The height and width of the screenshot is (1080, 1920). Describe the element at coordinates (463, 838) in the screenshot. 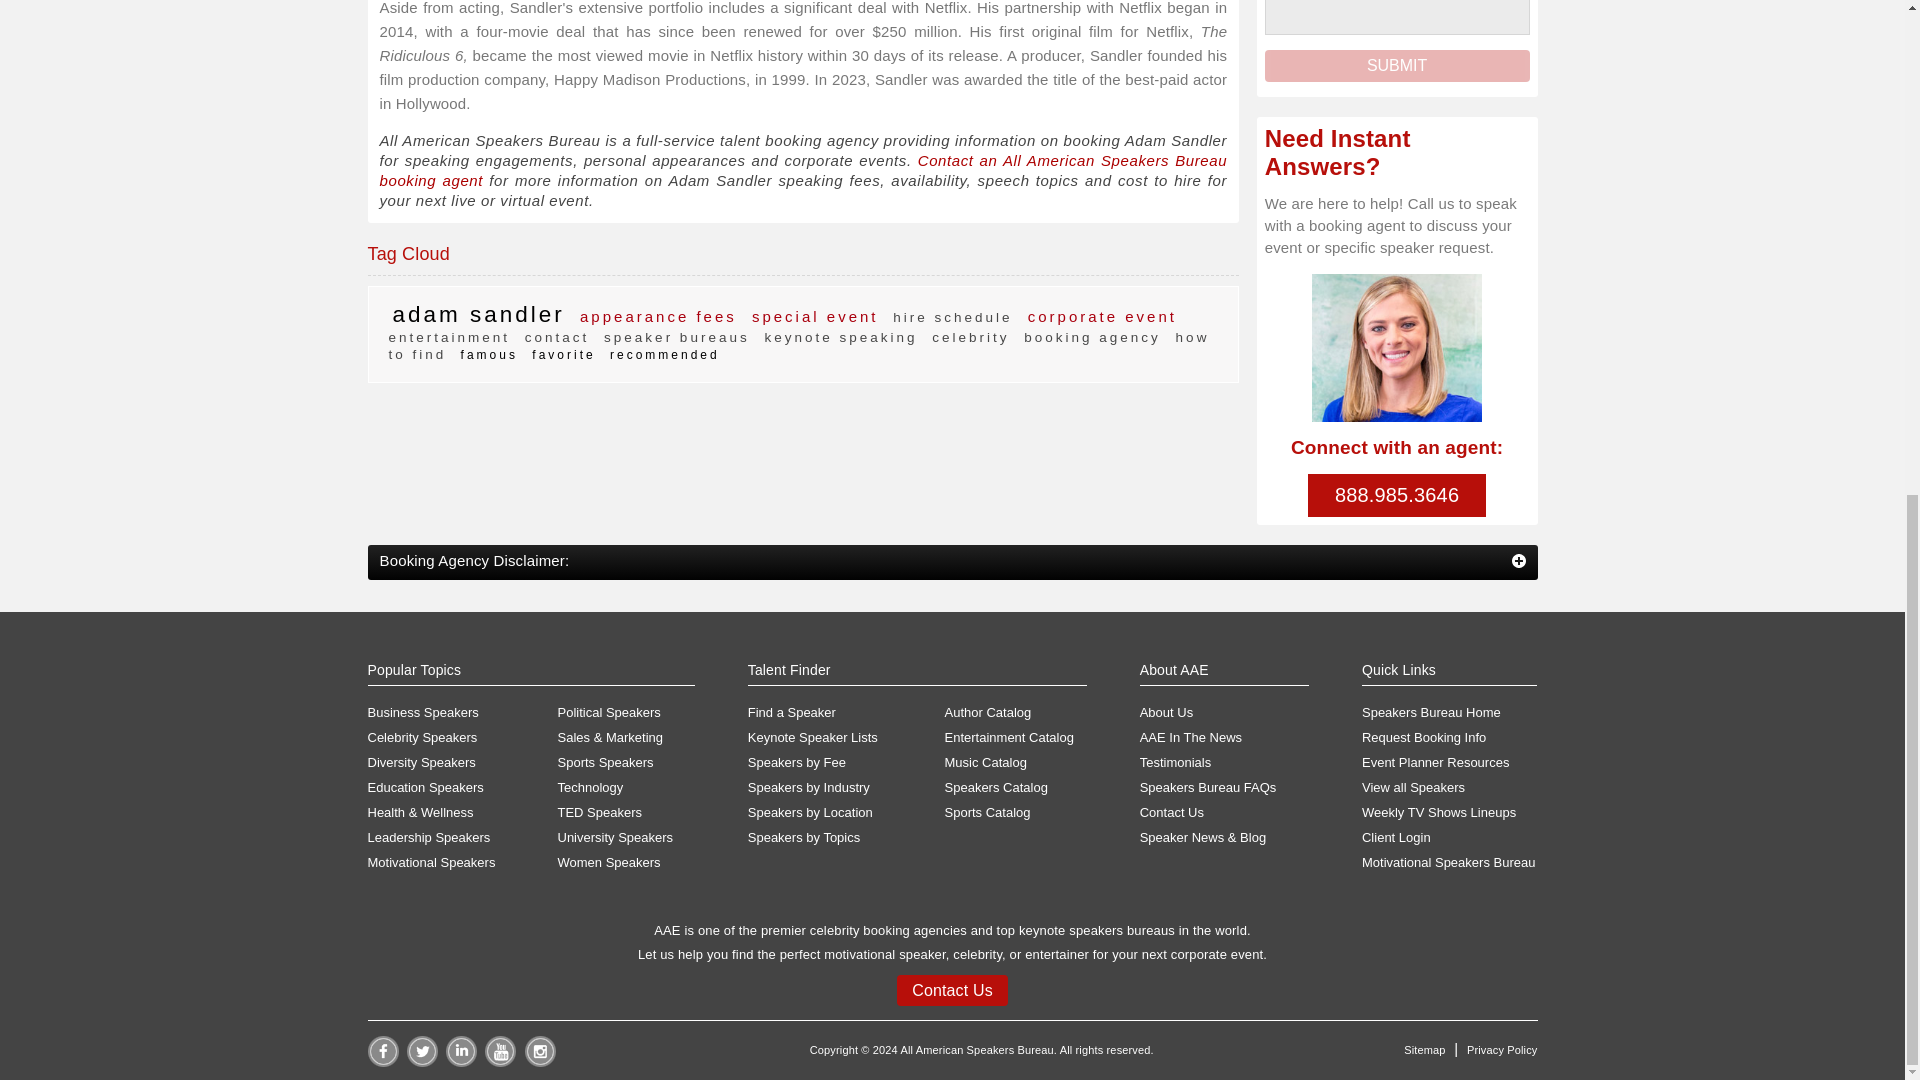

I see `Leadership Speakers` at that location.